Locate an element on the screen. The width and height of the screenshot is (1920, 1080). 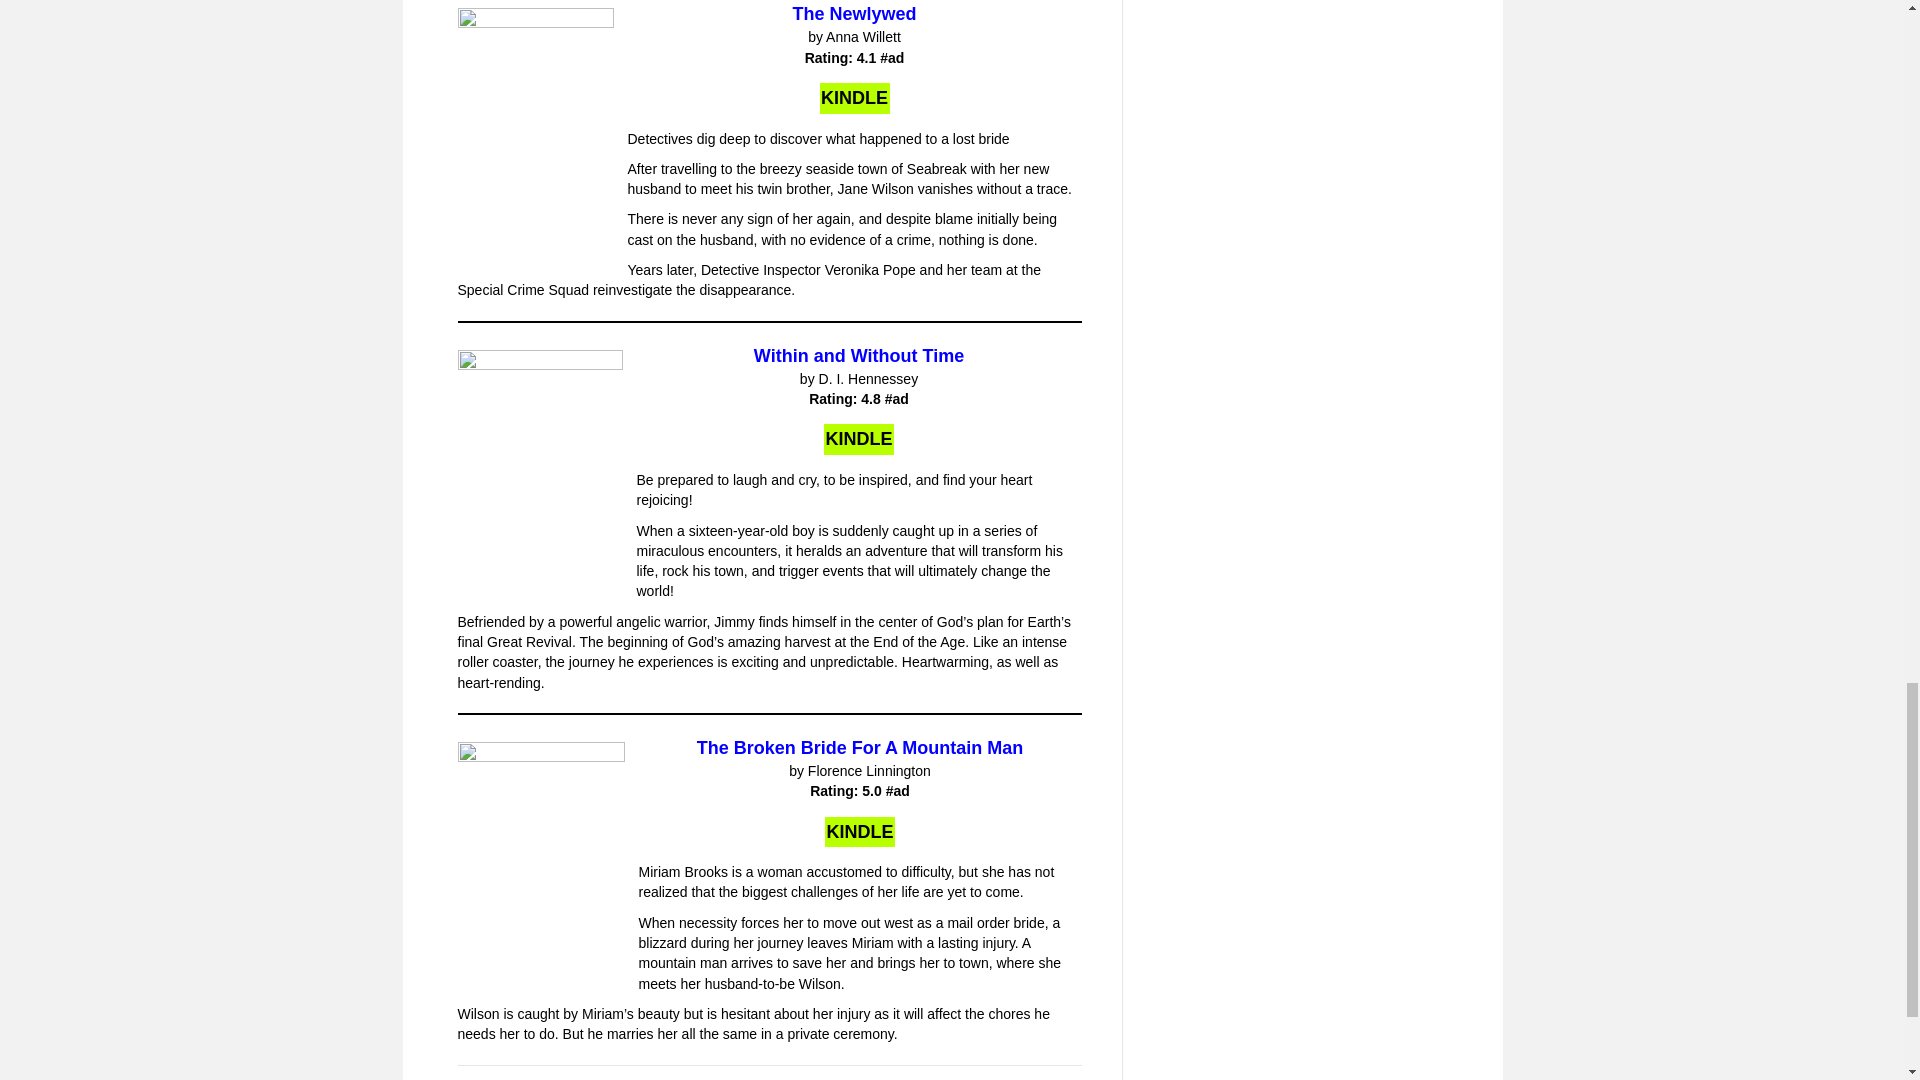
KINDLE is located at coordinates (858, 439).